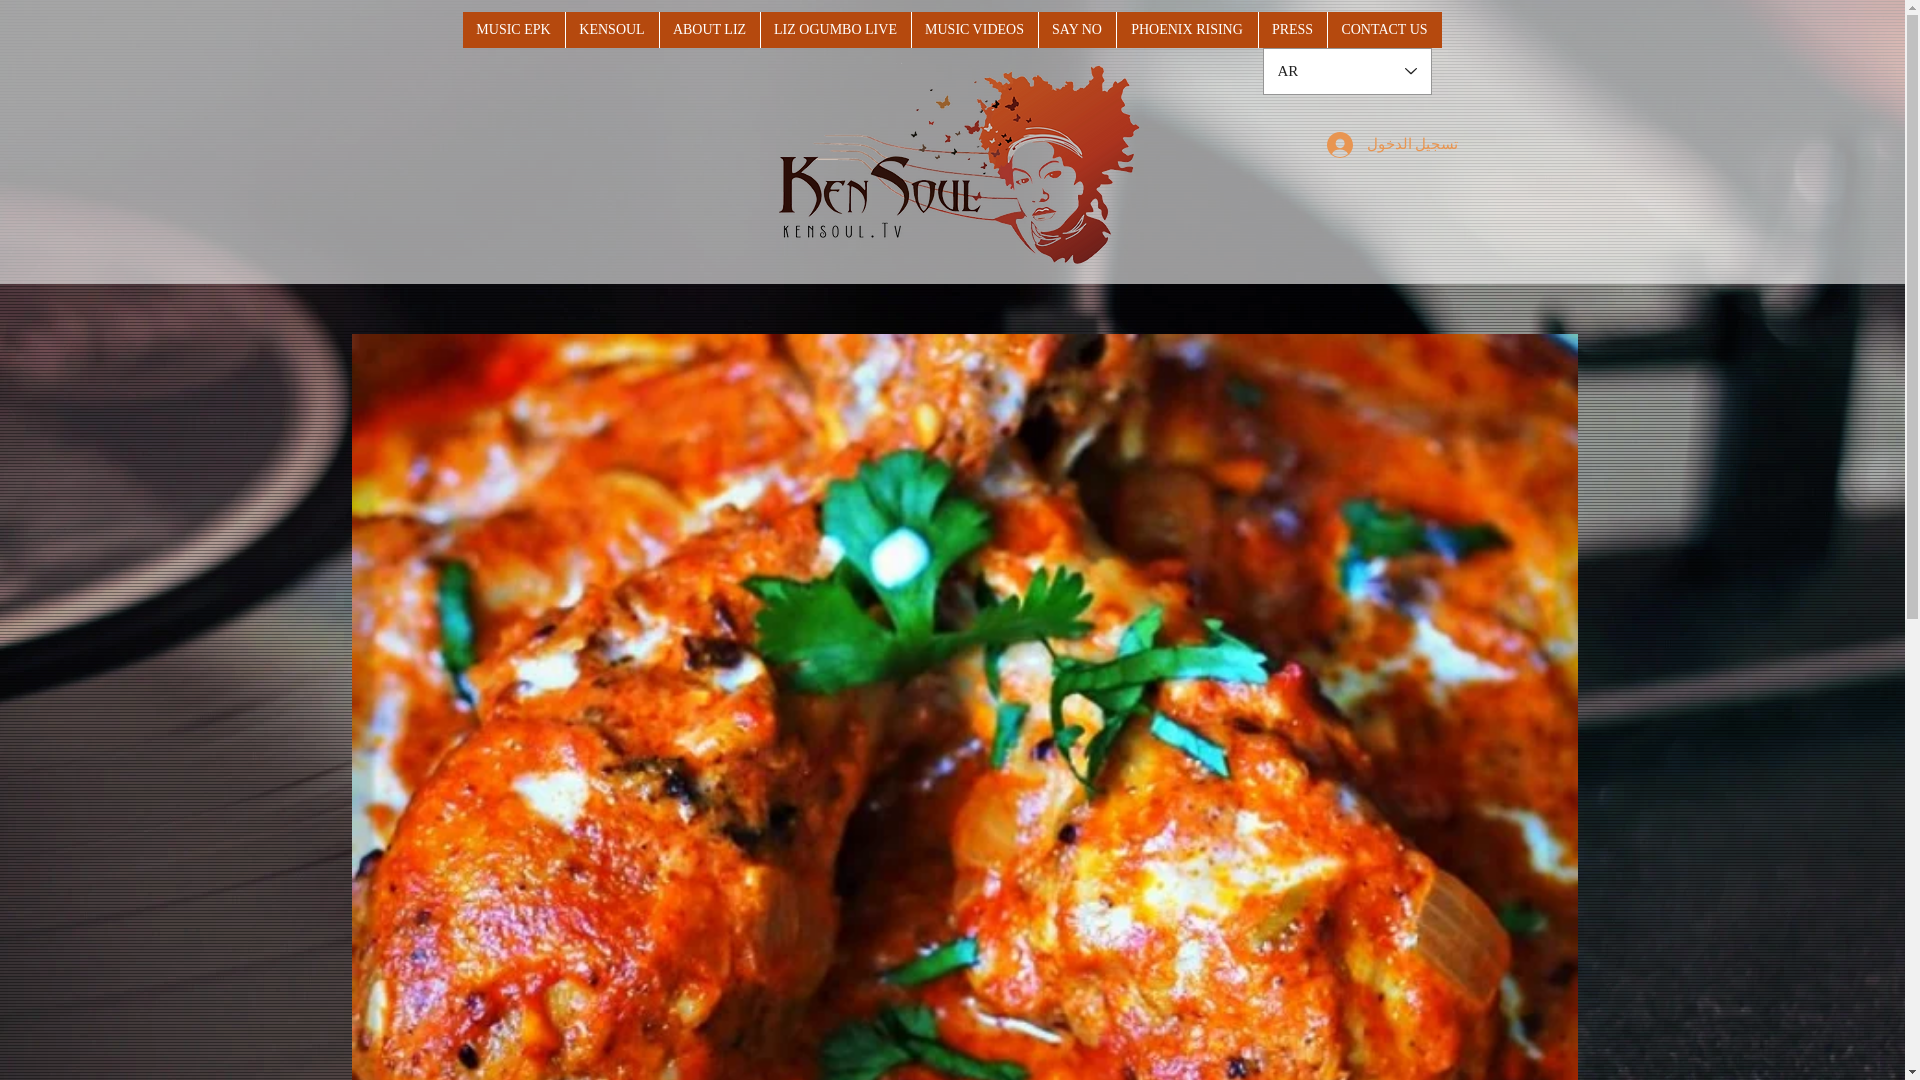 The height and width of the screenshot is (1080, 1920). I want to click on ABOUT LIZ, so click(708, 29).